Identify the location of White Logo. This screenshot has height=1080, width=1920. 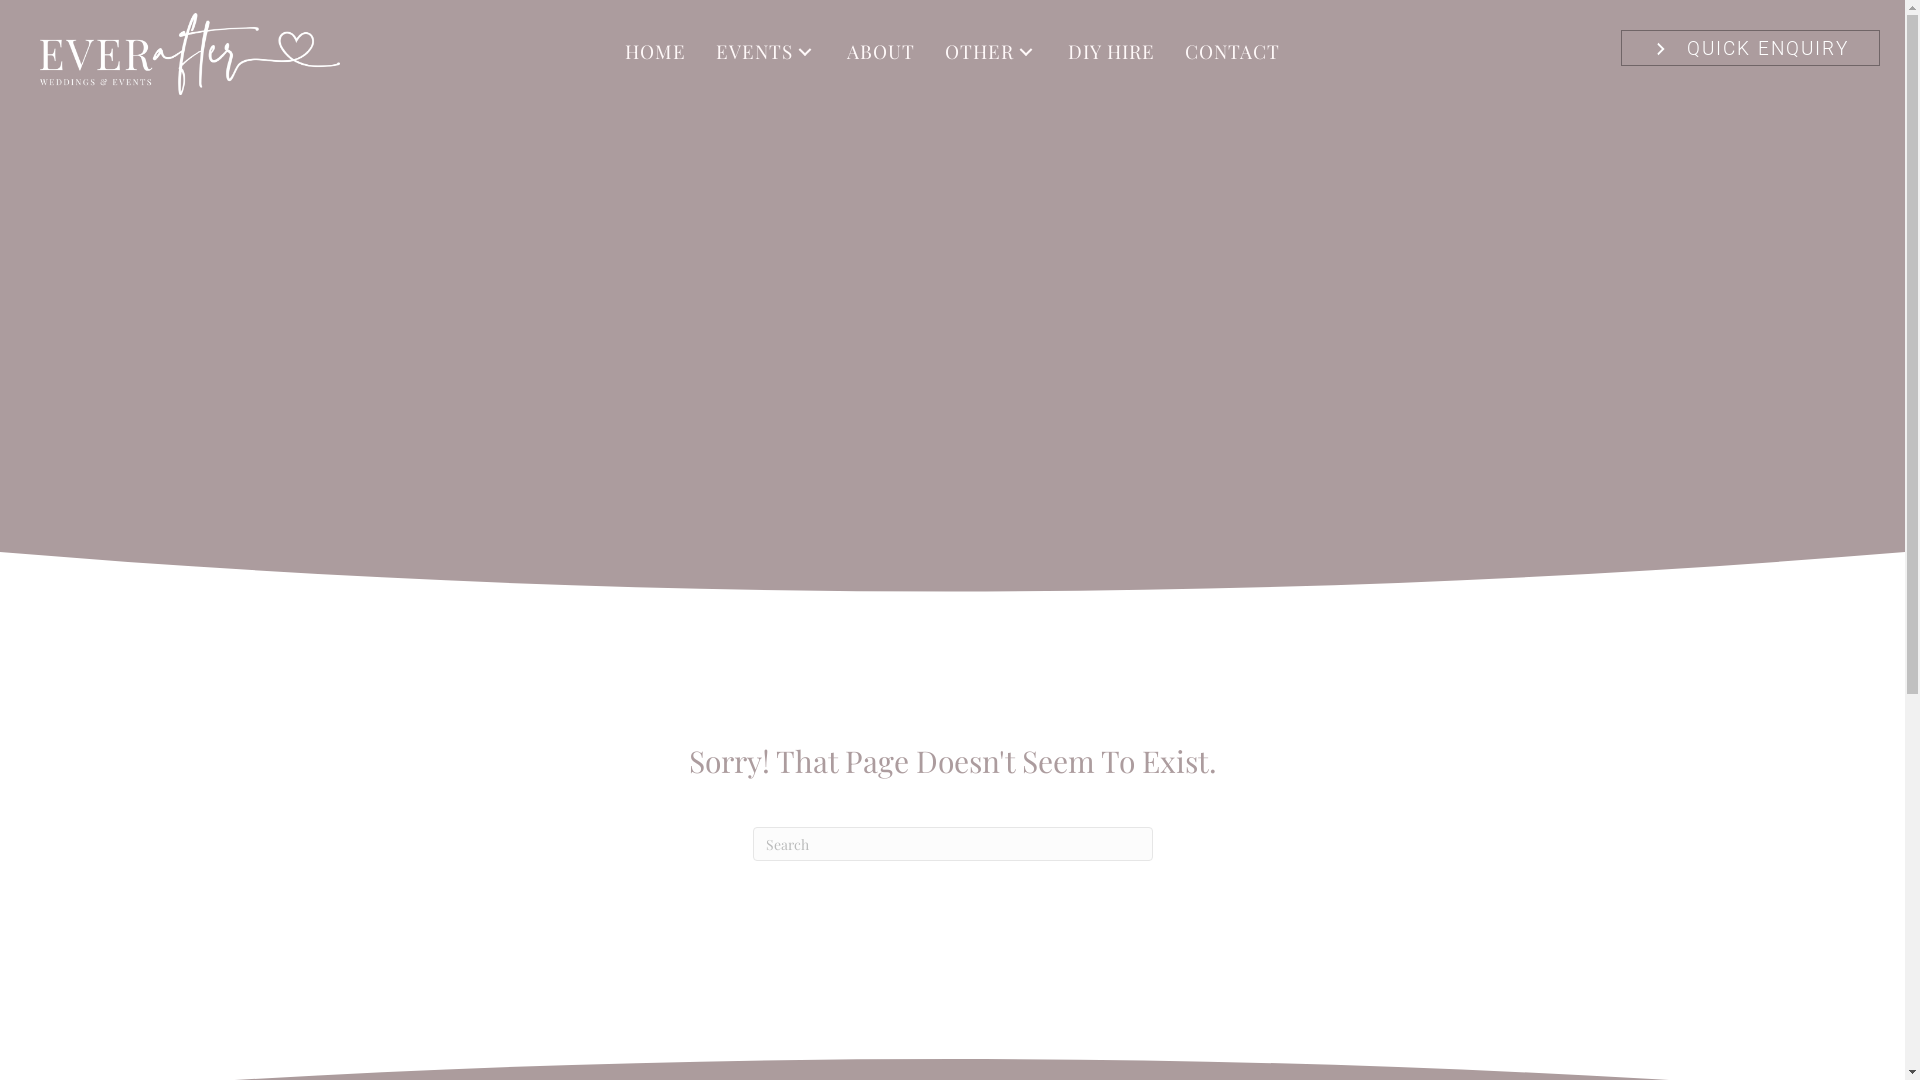
(190, 54).